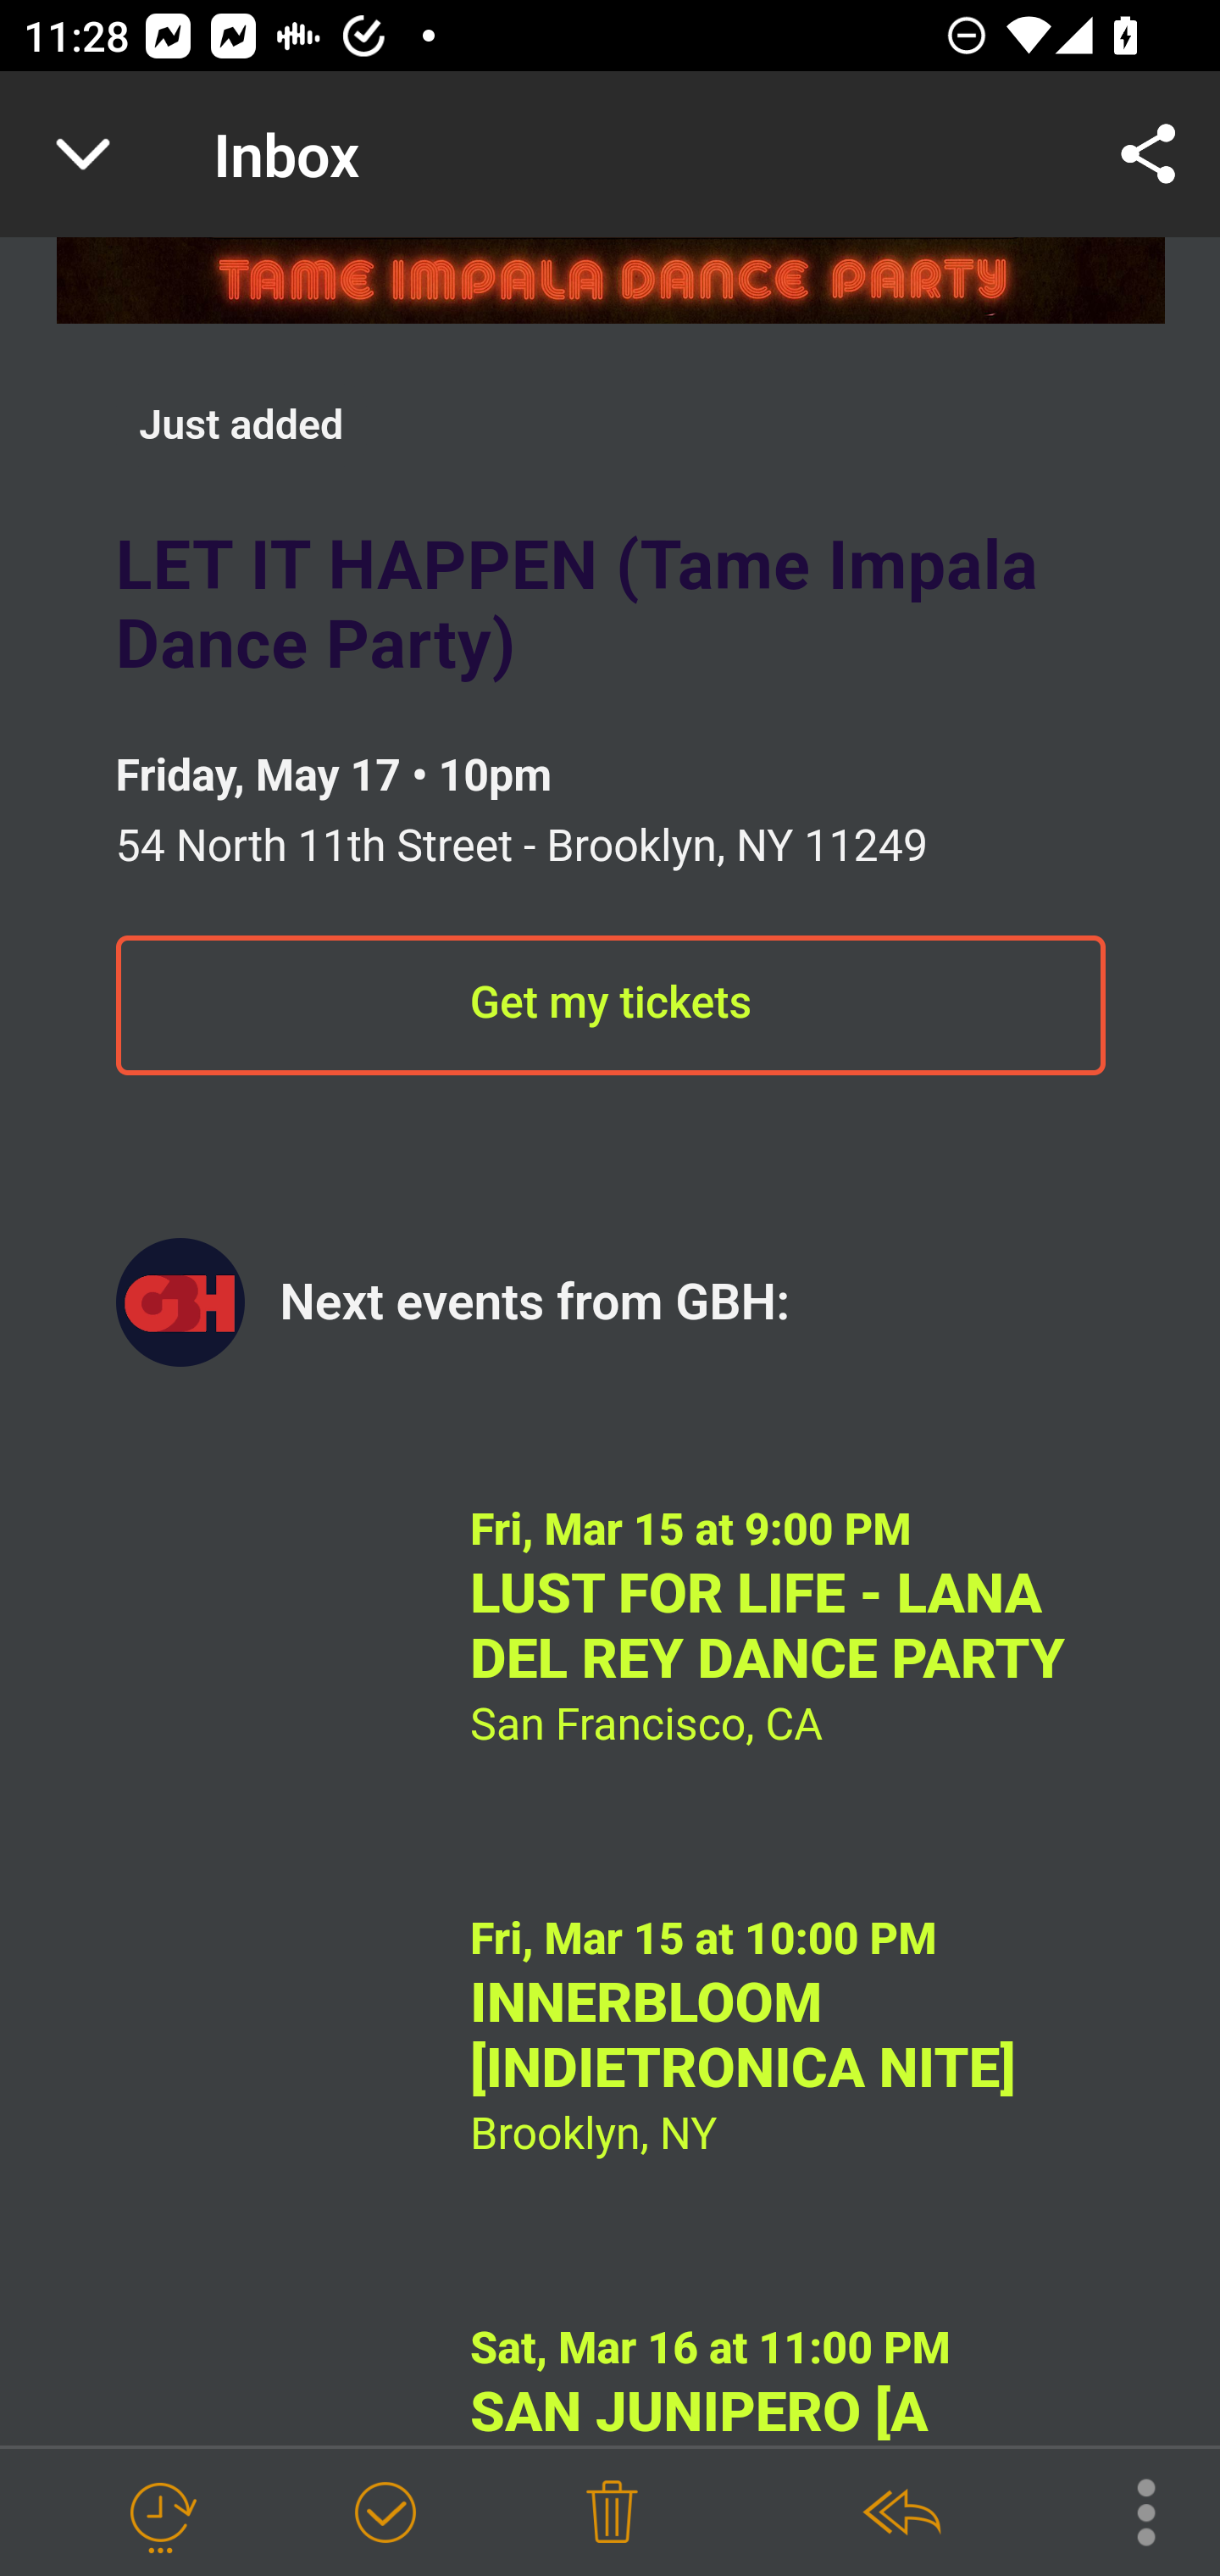  I want to click on Delete, so click(612, 2513).